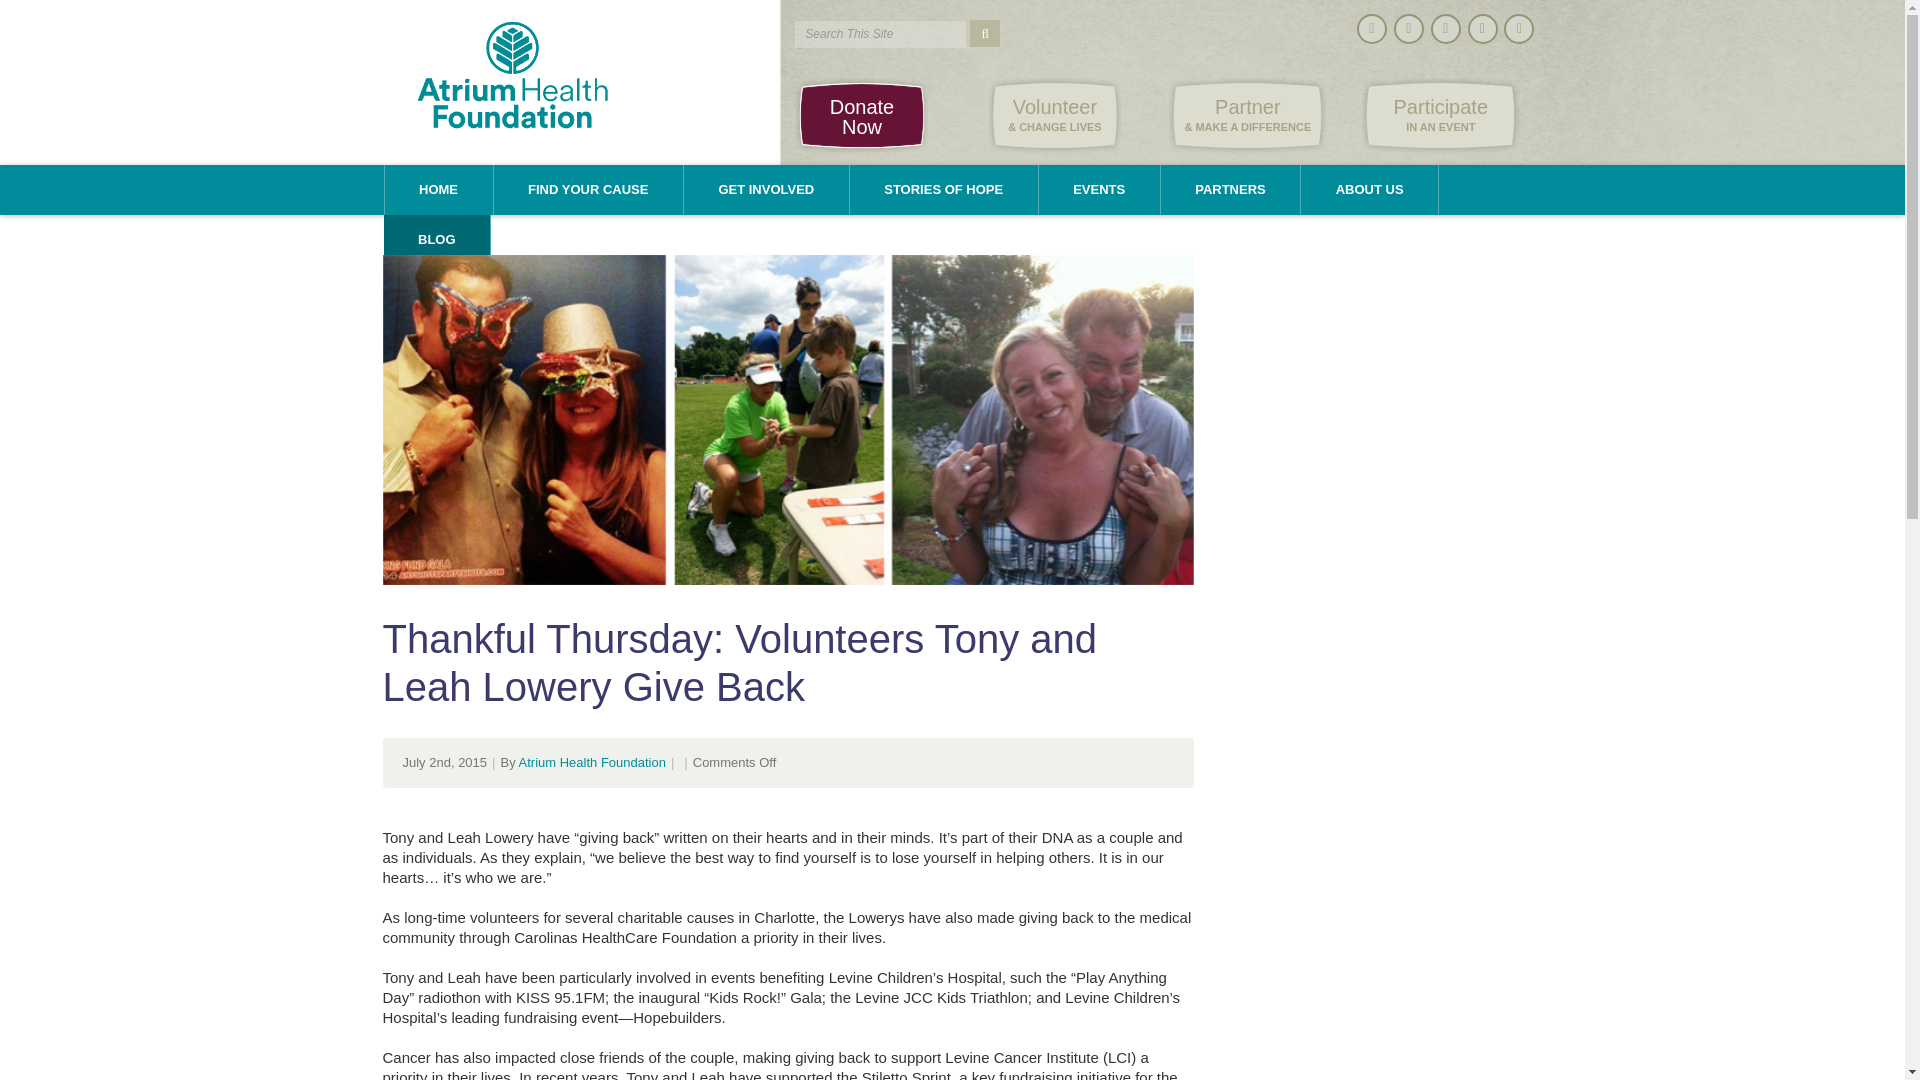 Image resolution: width=1920 pixels, height=1080 pixels. I want to click on GET INVOLVED, so click(880, 34).